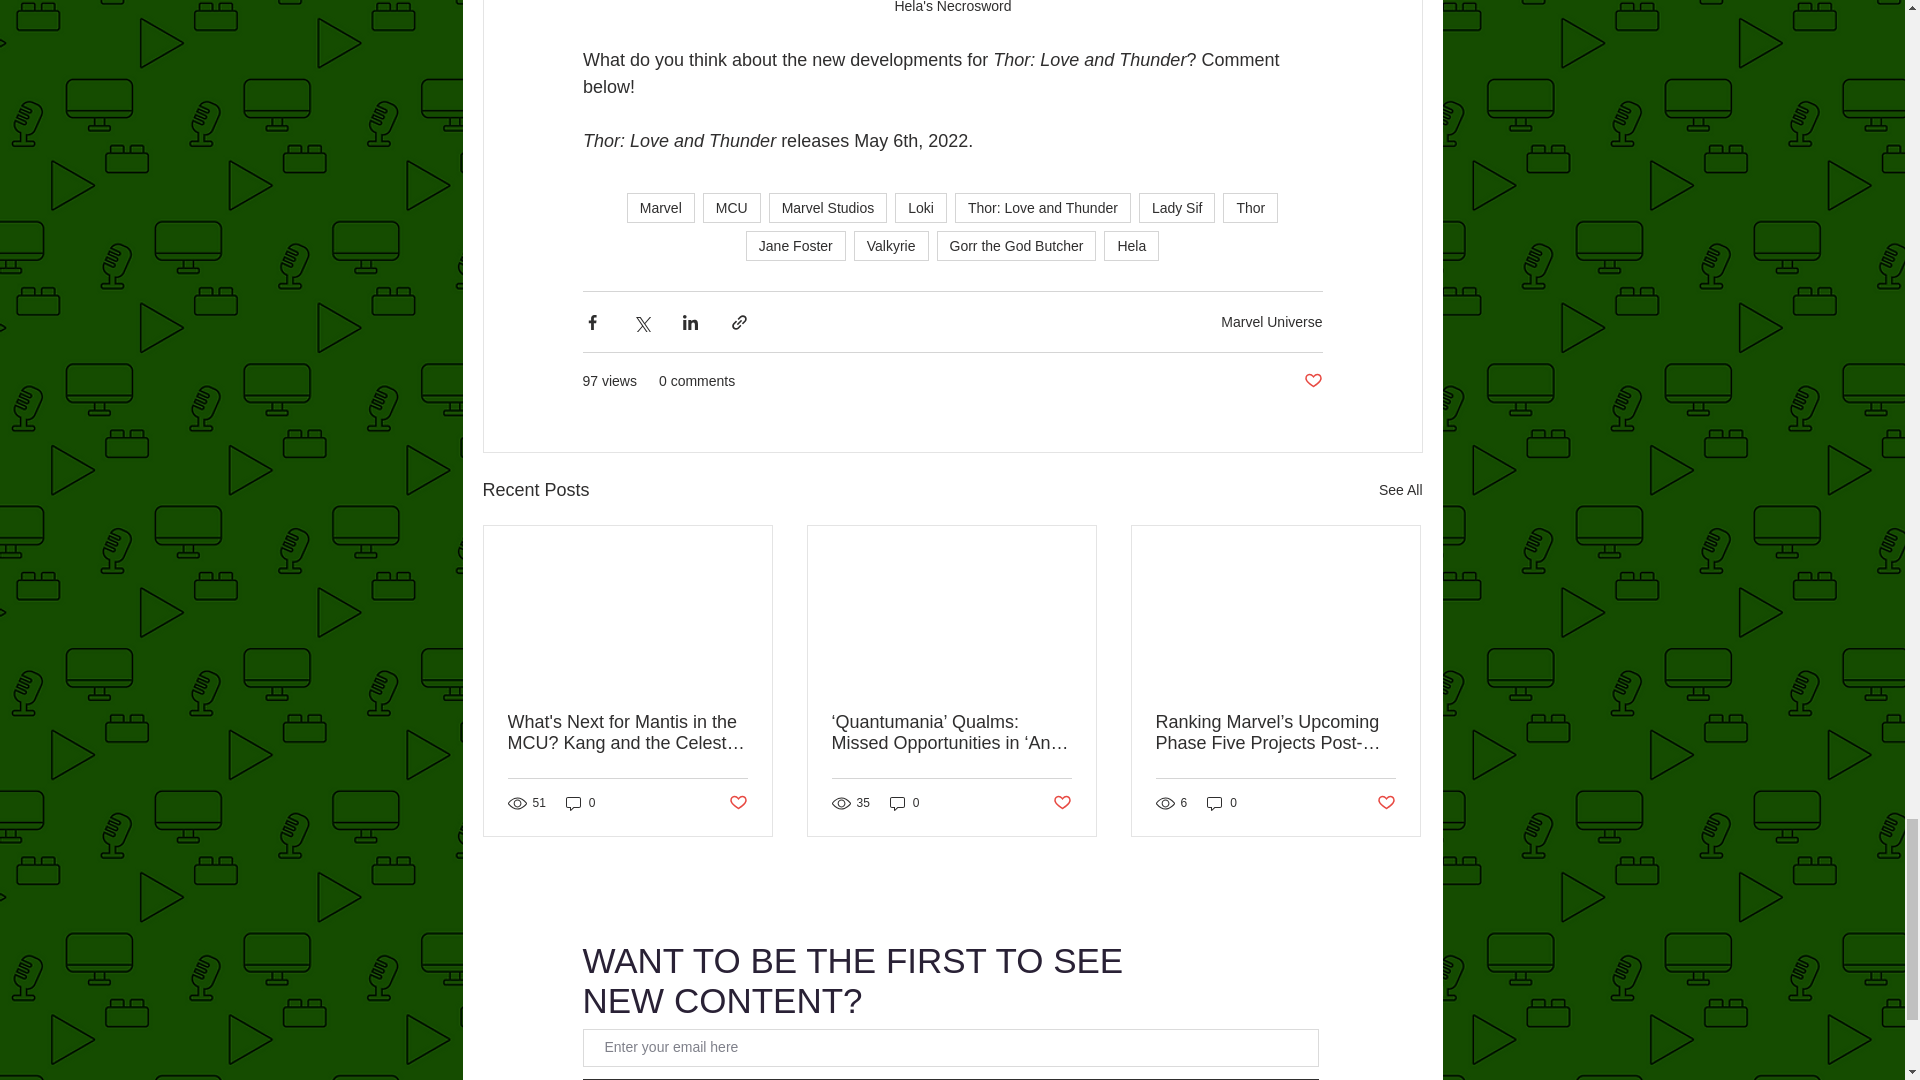  I want to click on Marvel Studios, so click(828, 208).